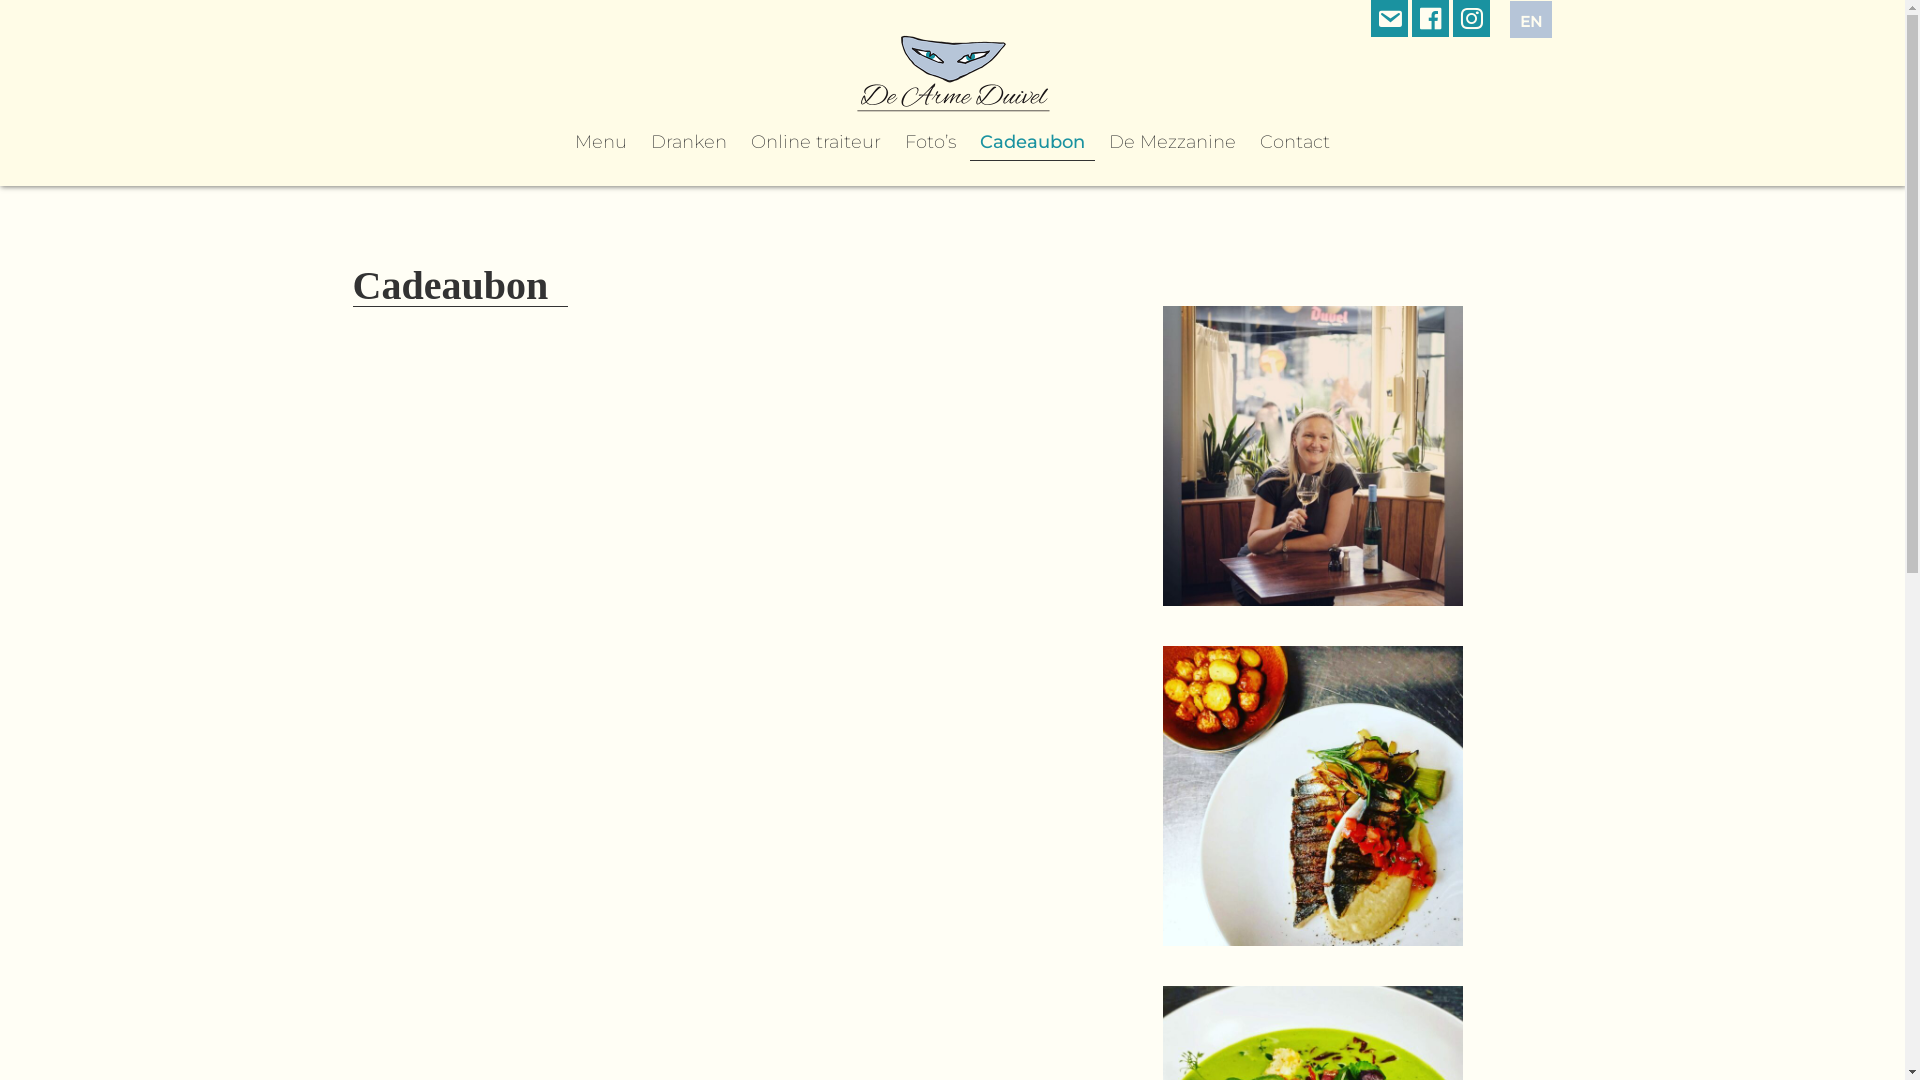  I want to click on Contact, so click(1295, 142).